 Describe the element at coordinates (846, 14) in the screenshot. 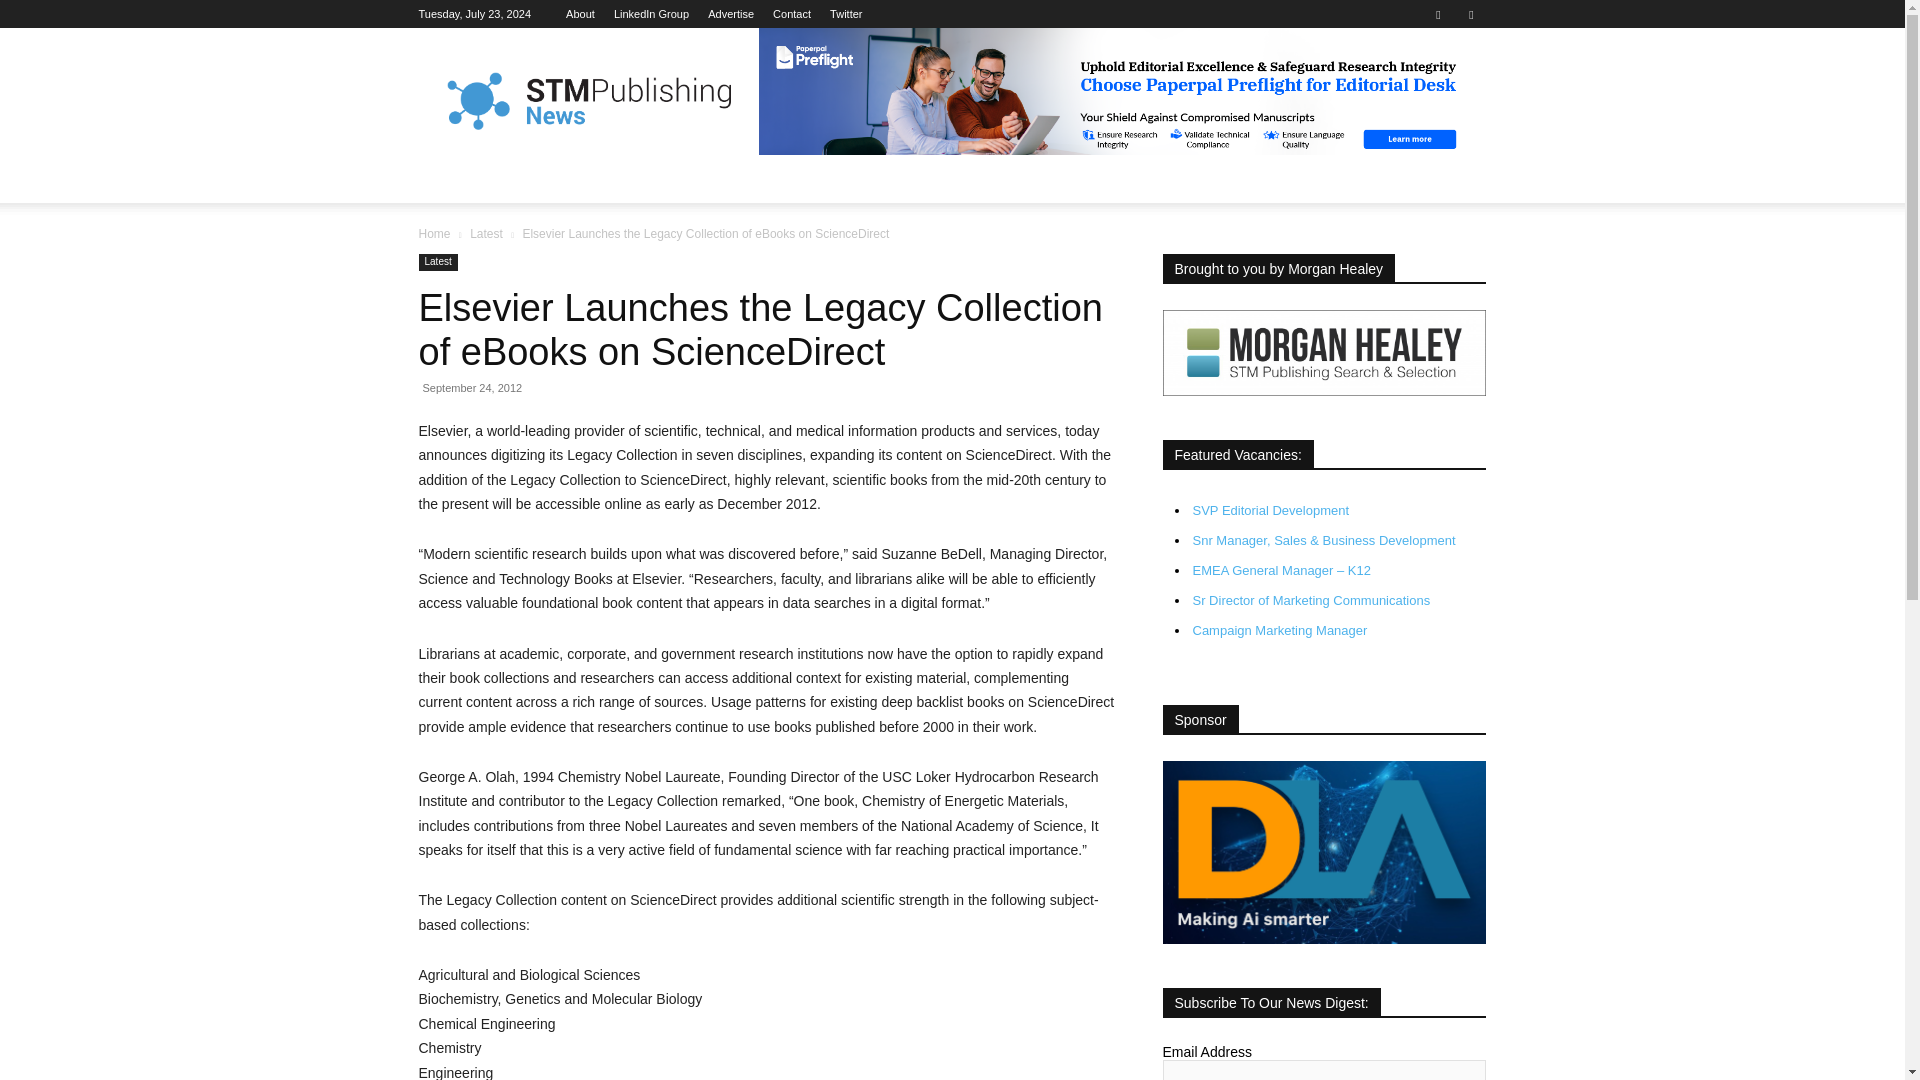

I see `Twitter` at that location.